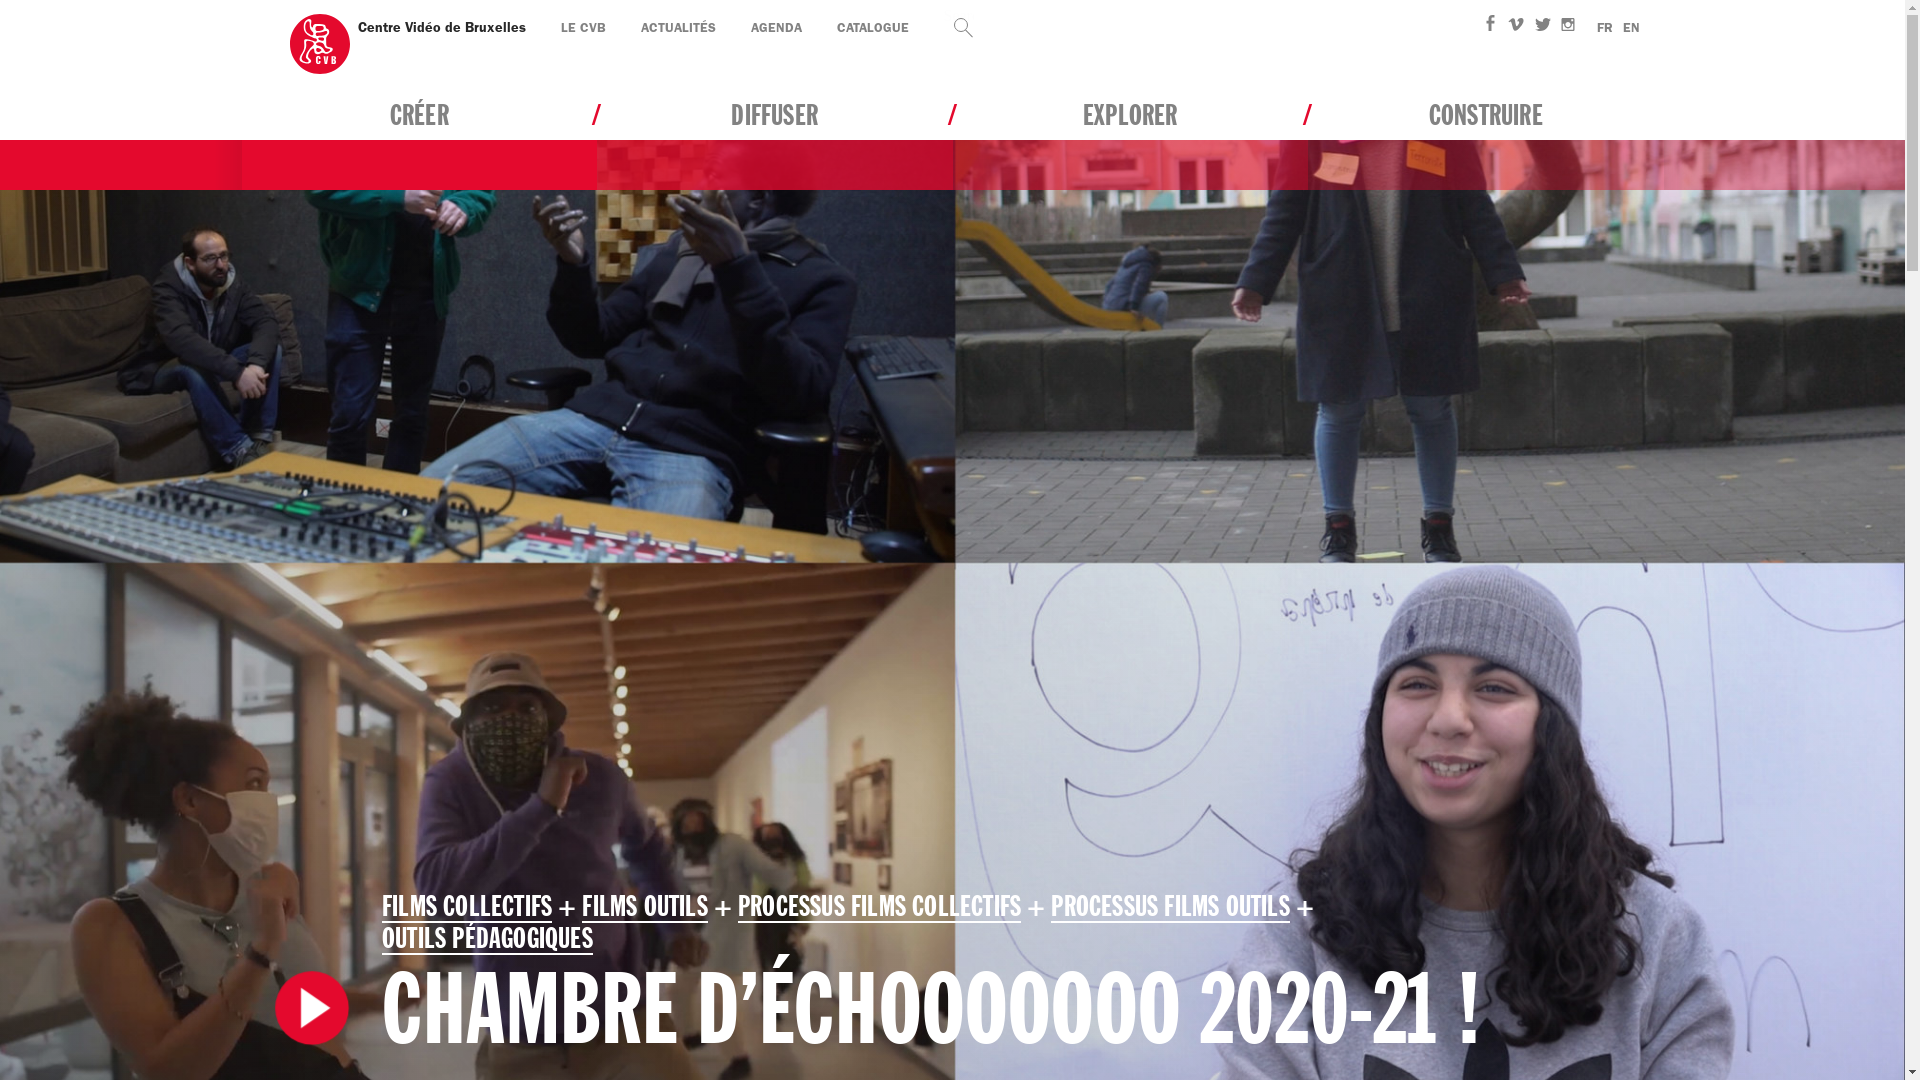  What do you see at coordinates (776, 28) in the screenshot?
I see `AGENDA` at bounding box center [776, 28].